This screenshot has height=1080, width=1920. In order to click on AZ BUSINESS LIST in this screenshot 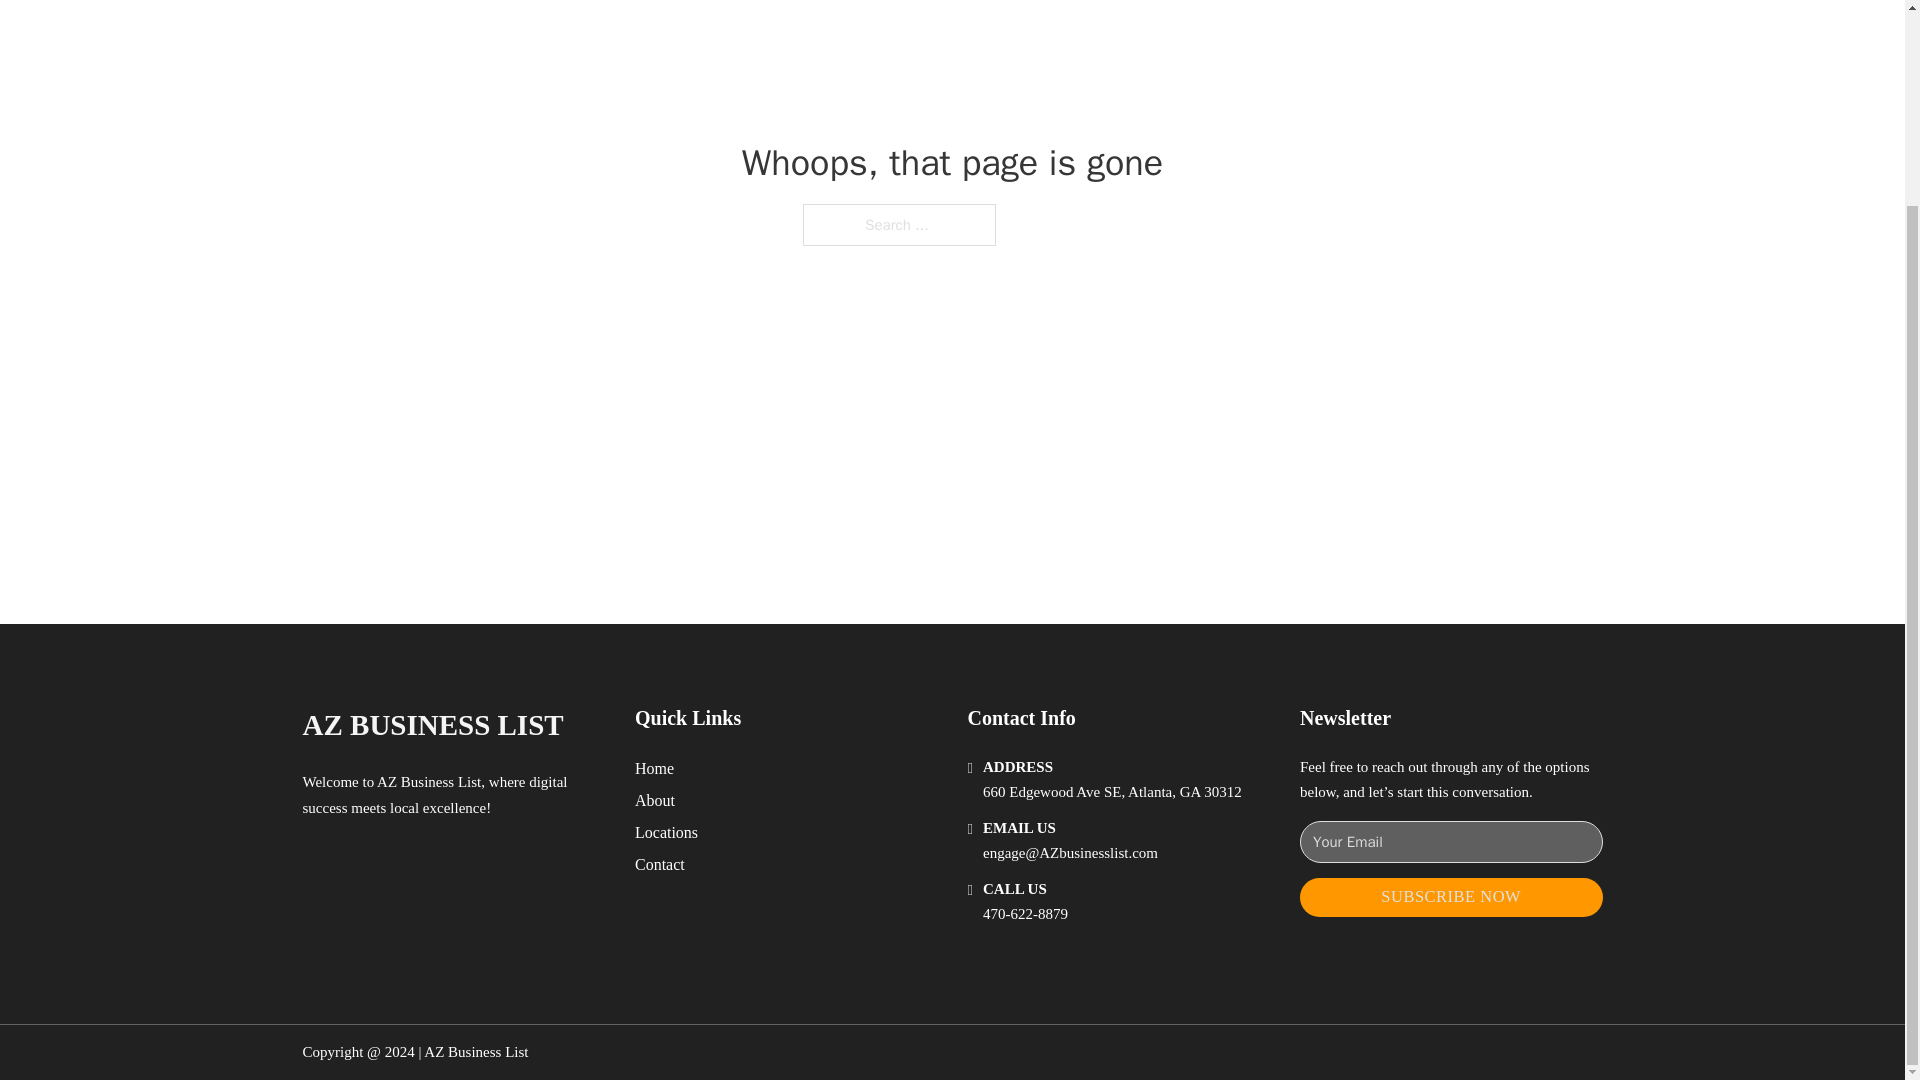, I will do `click(432, 724)`.